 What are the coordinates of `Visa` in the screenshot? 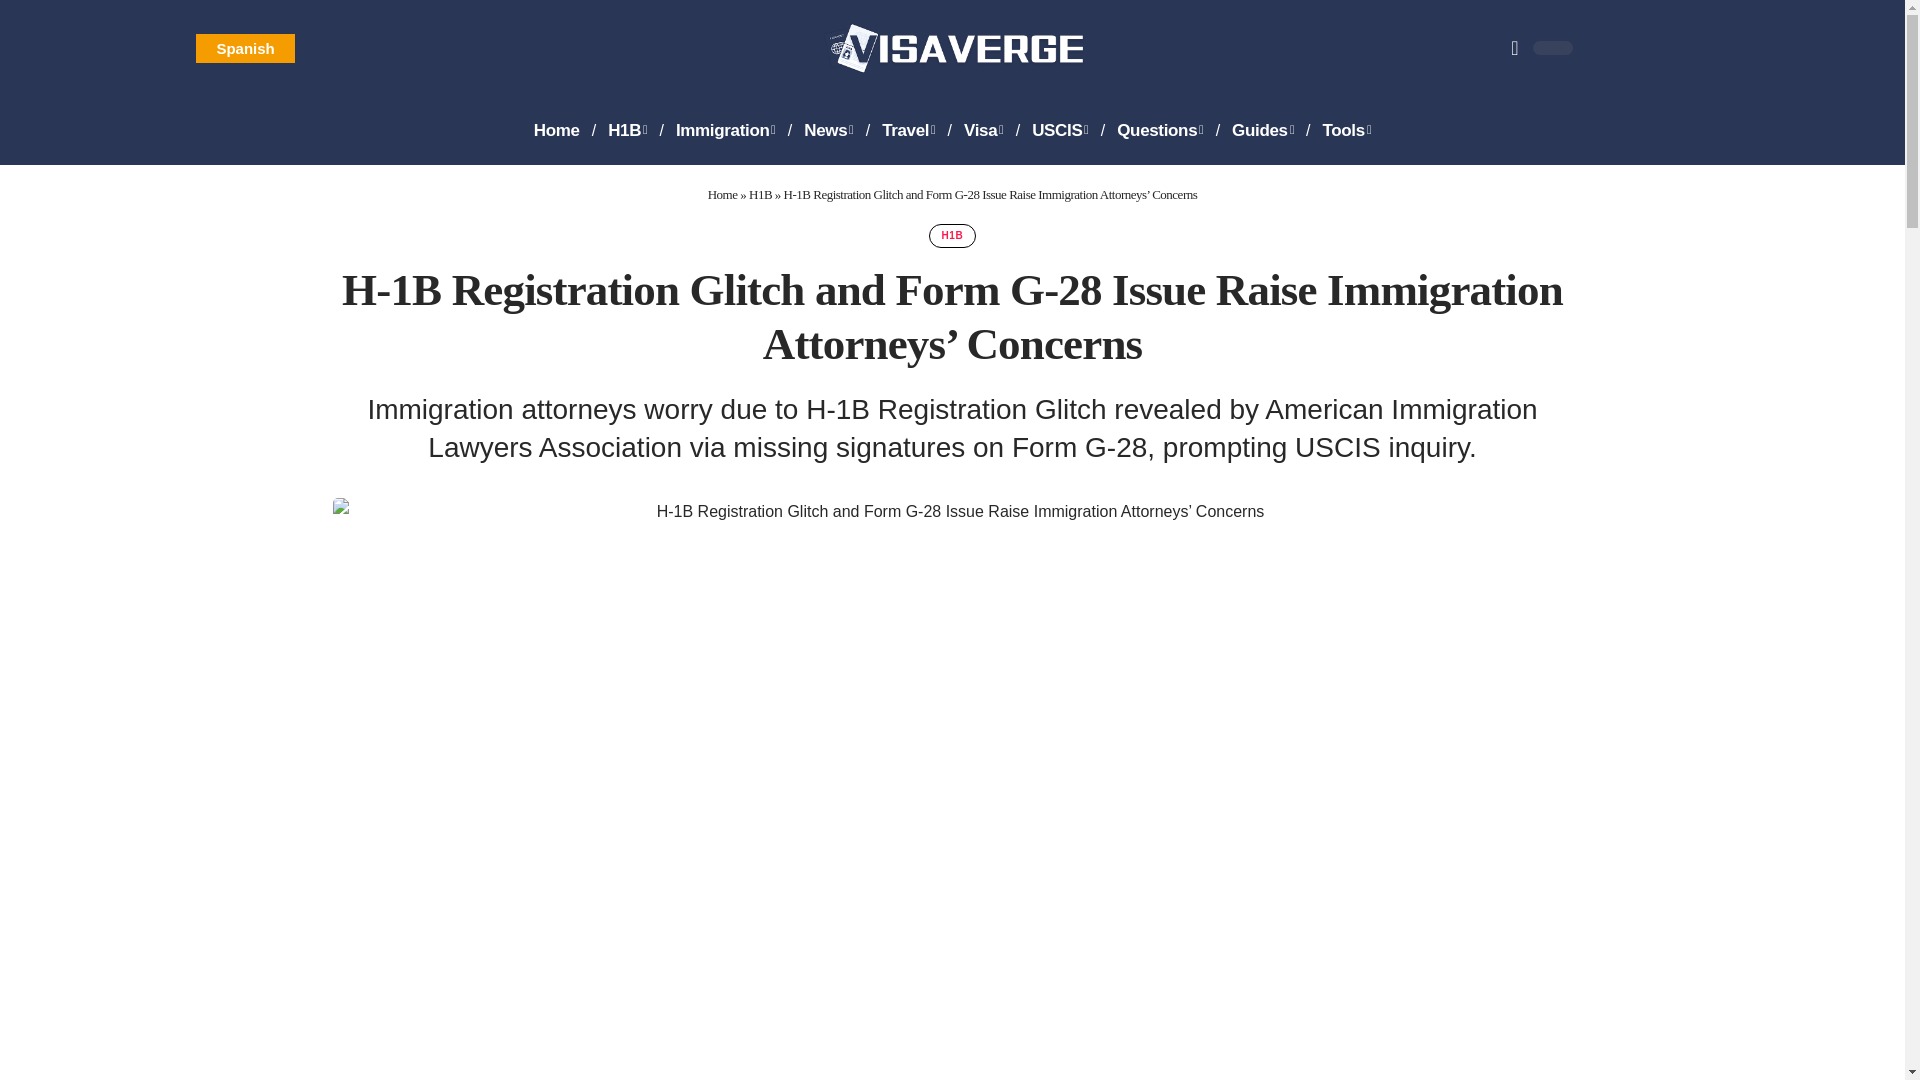 It's located at (984, 130).